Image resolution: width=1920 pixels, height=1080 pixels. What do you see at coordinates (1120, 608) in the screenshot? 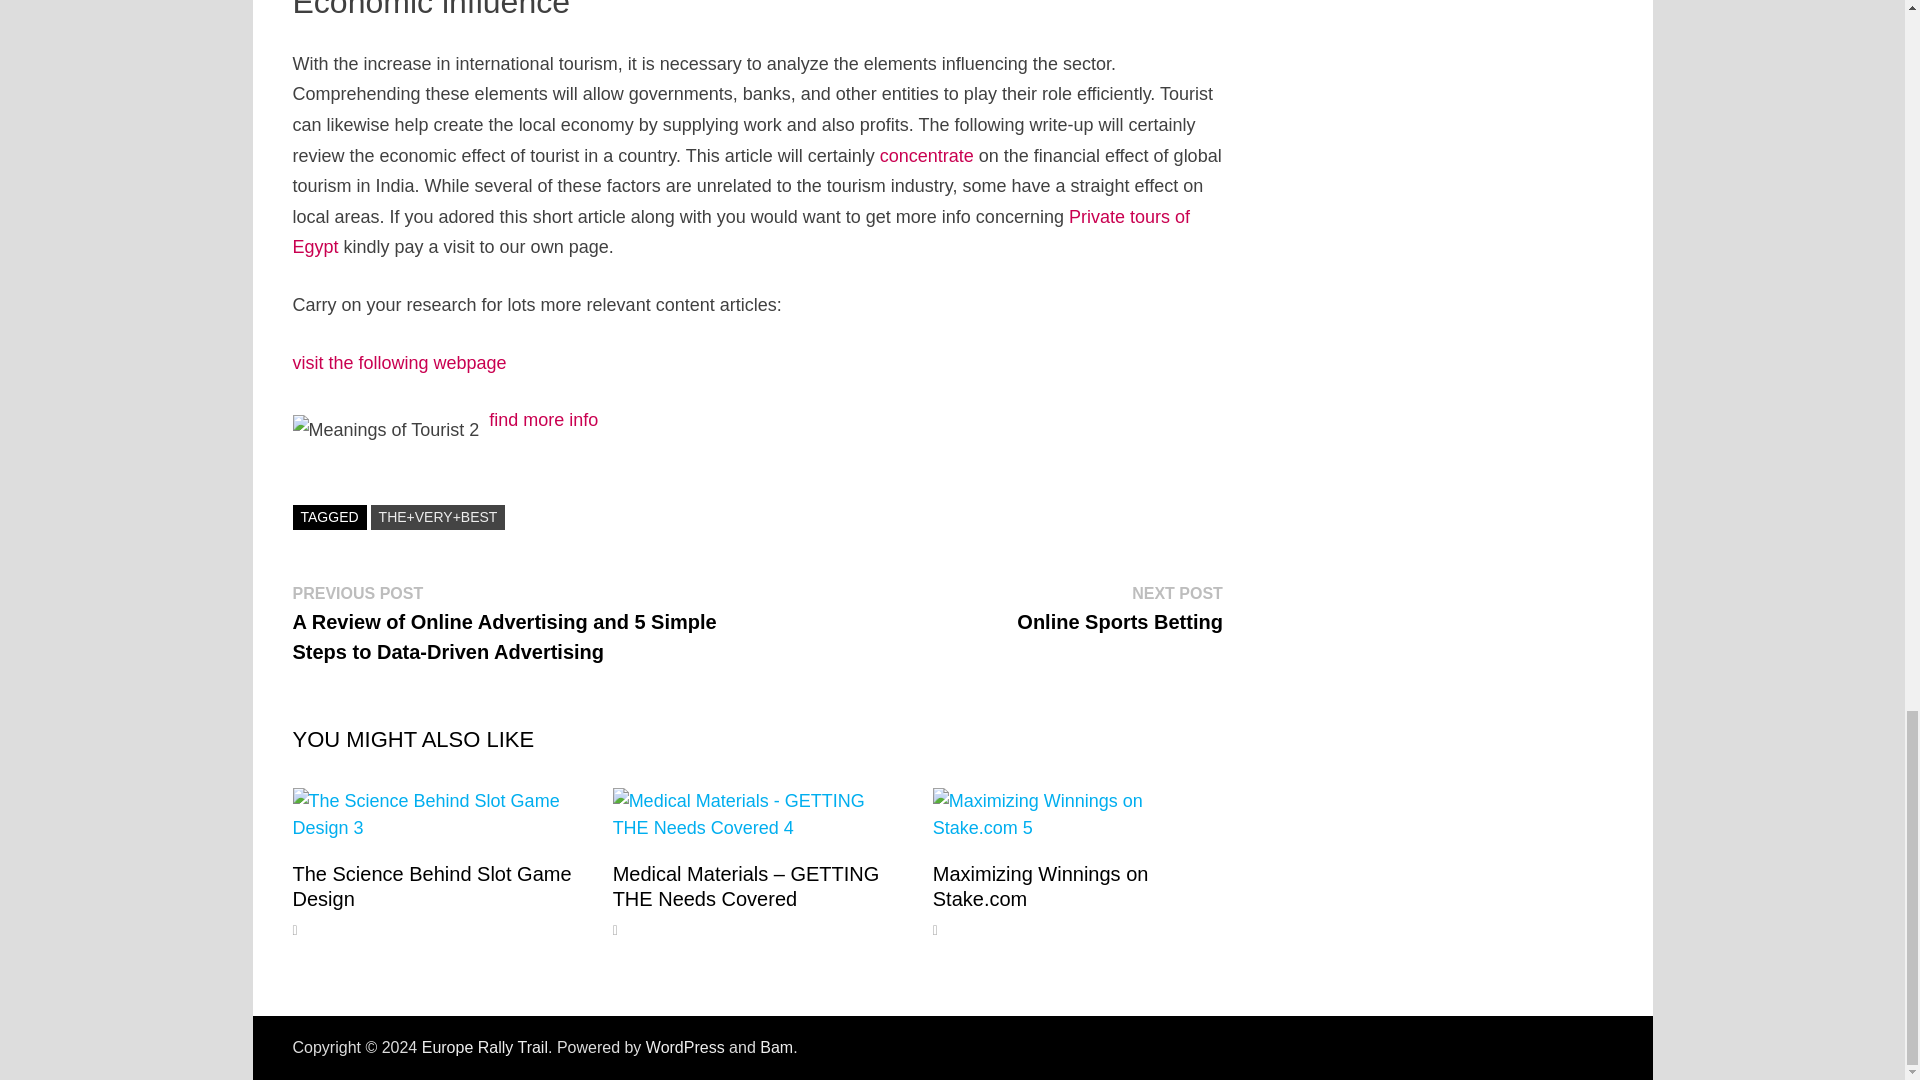
I see `concentrate` at bounding box center [1120, 608].